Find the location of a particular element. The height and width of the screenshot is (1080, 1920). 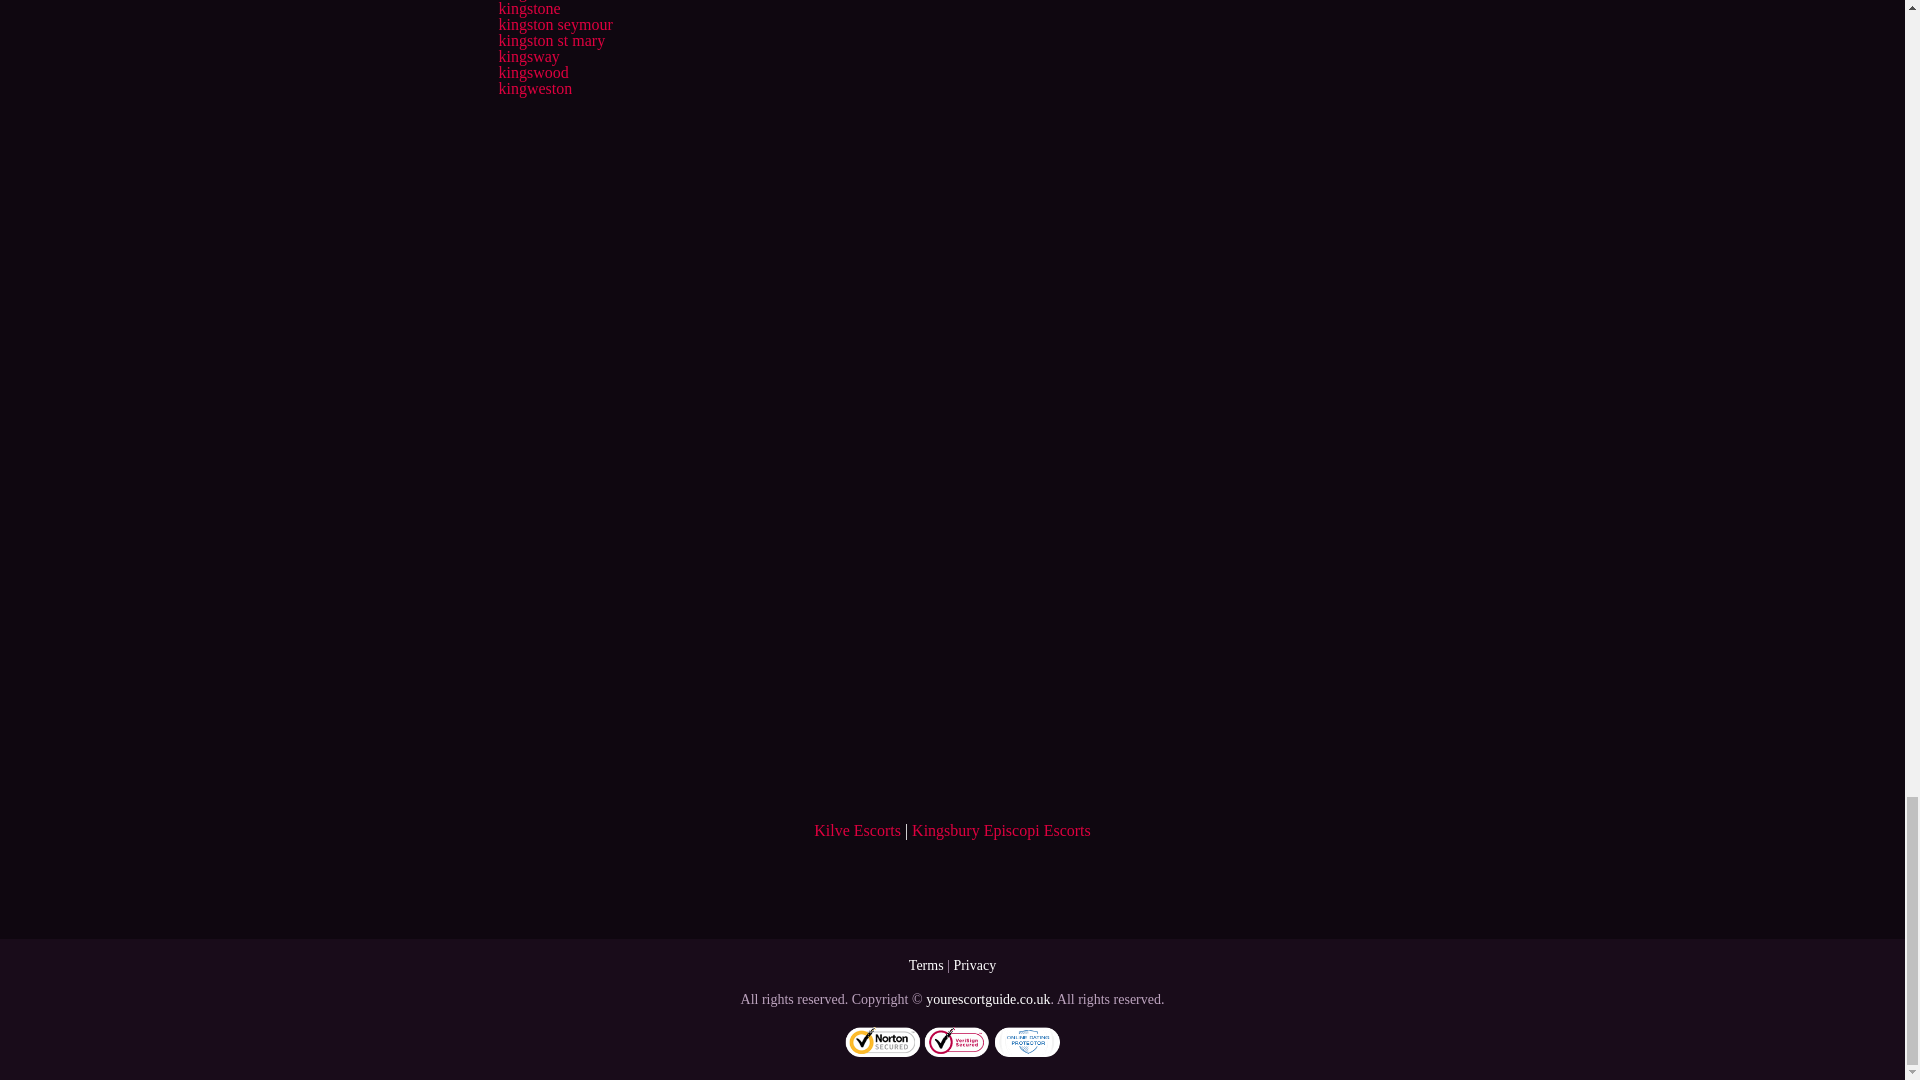

Terms is located at coordinates (926, 965).